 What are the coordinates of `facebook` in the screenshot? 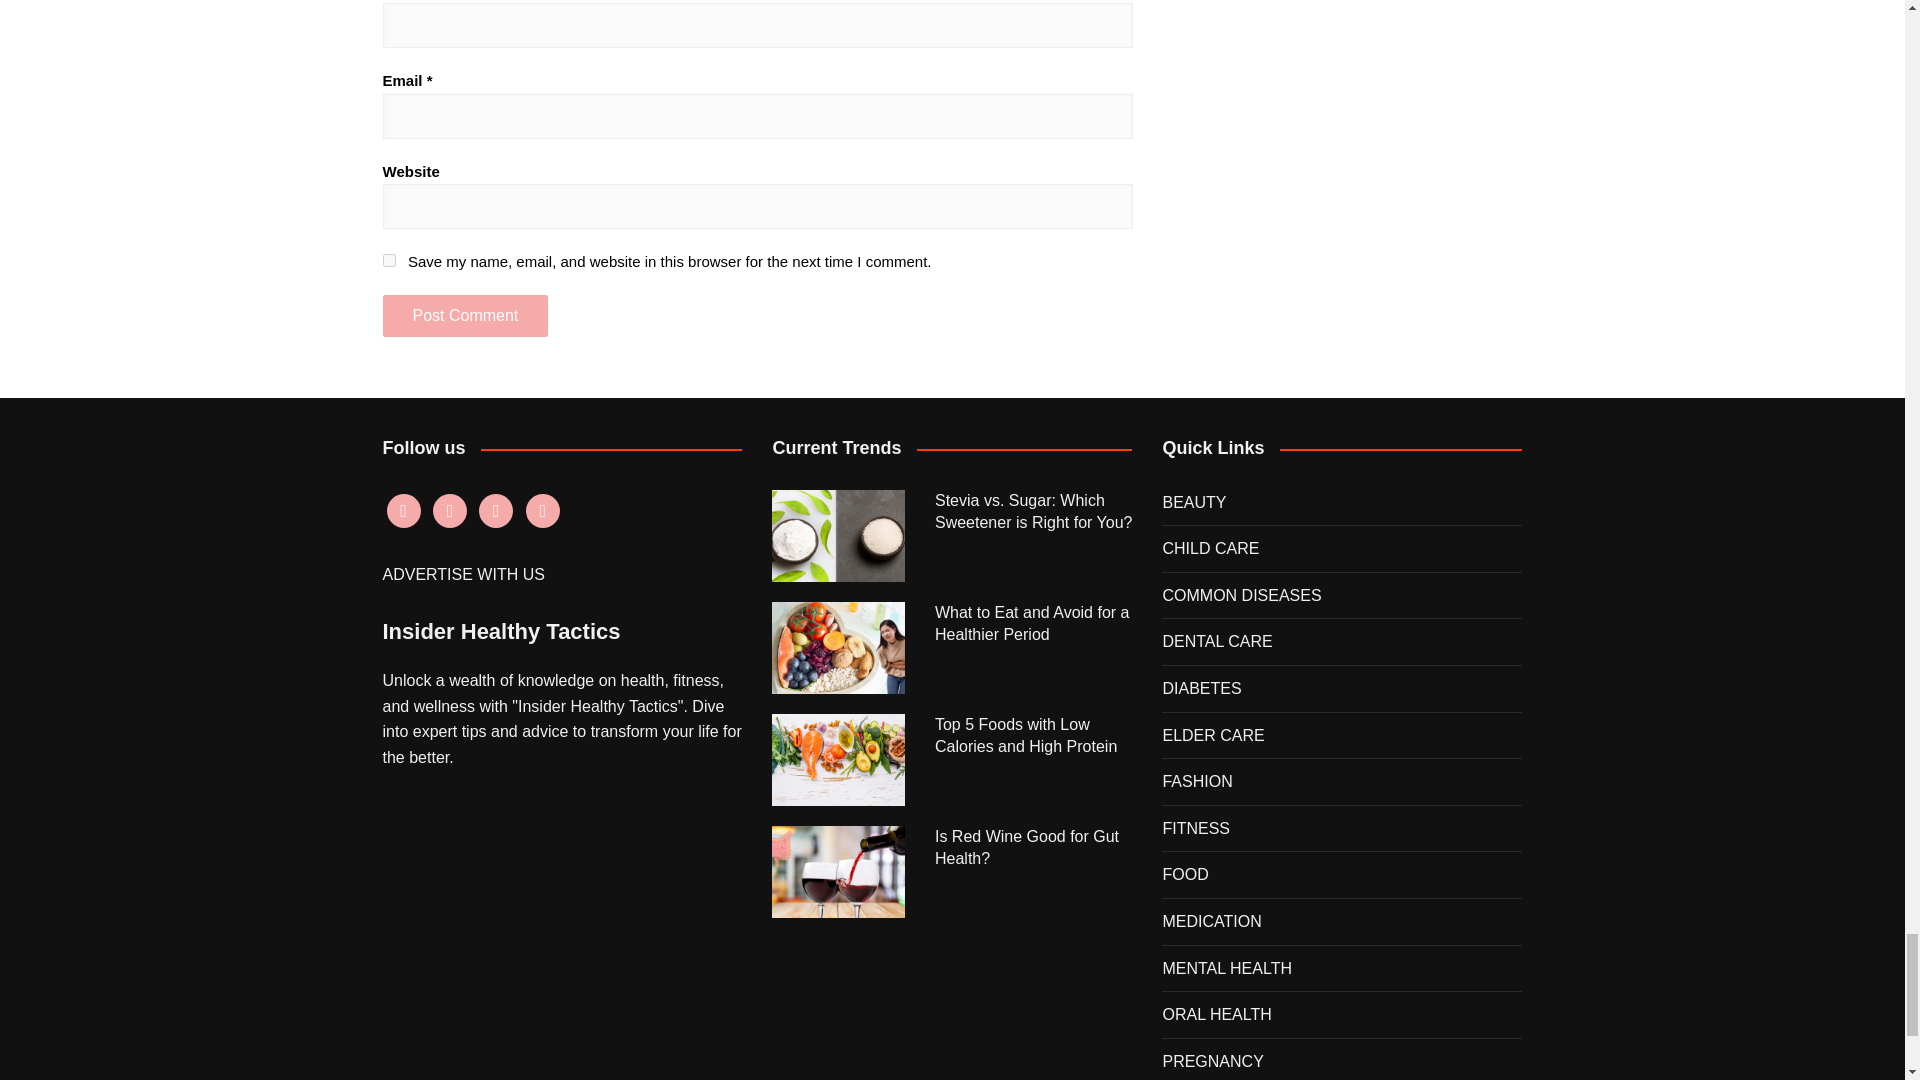 It's located at (402, 510).